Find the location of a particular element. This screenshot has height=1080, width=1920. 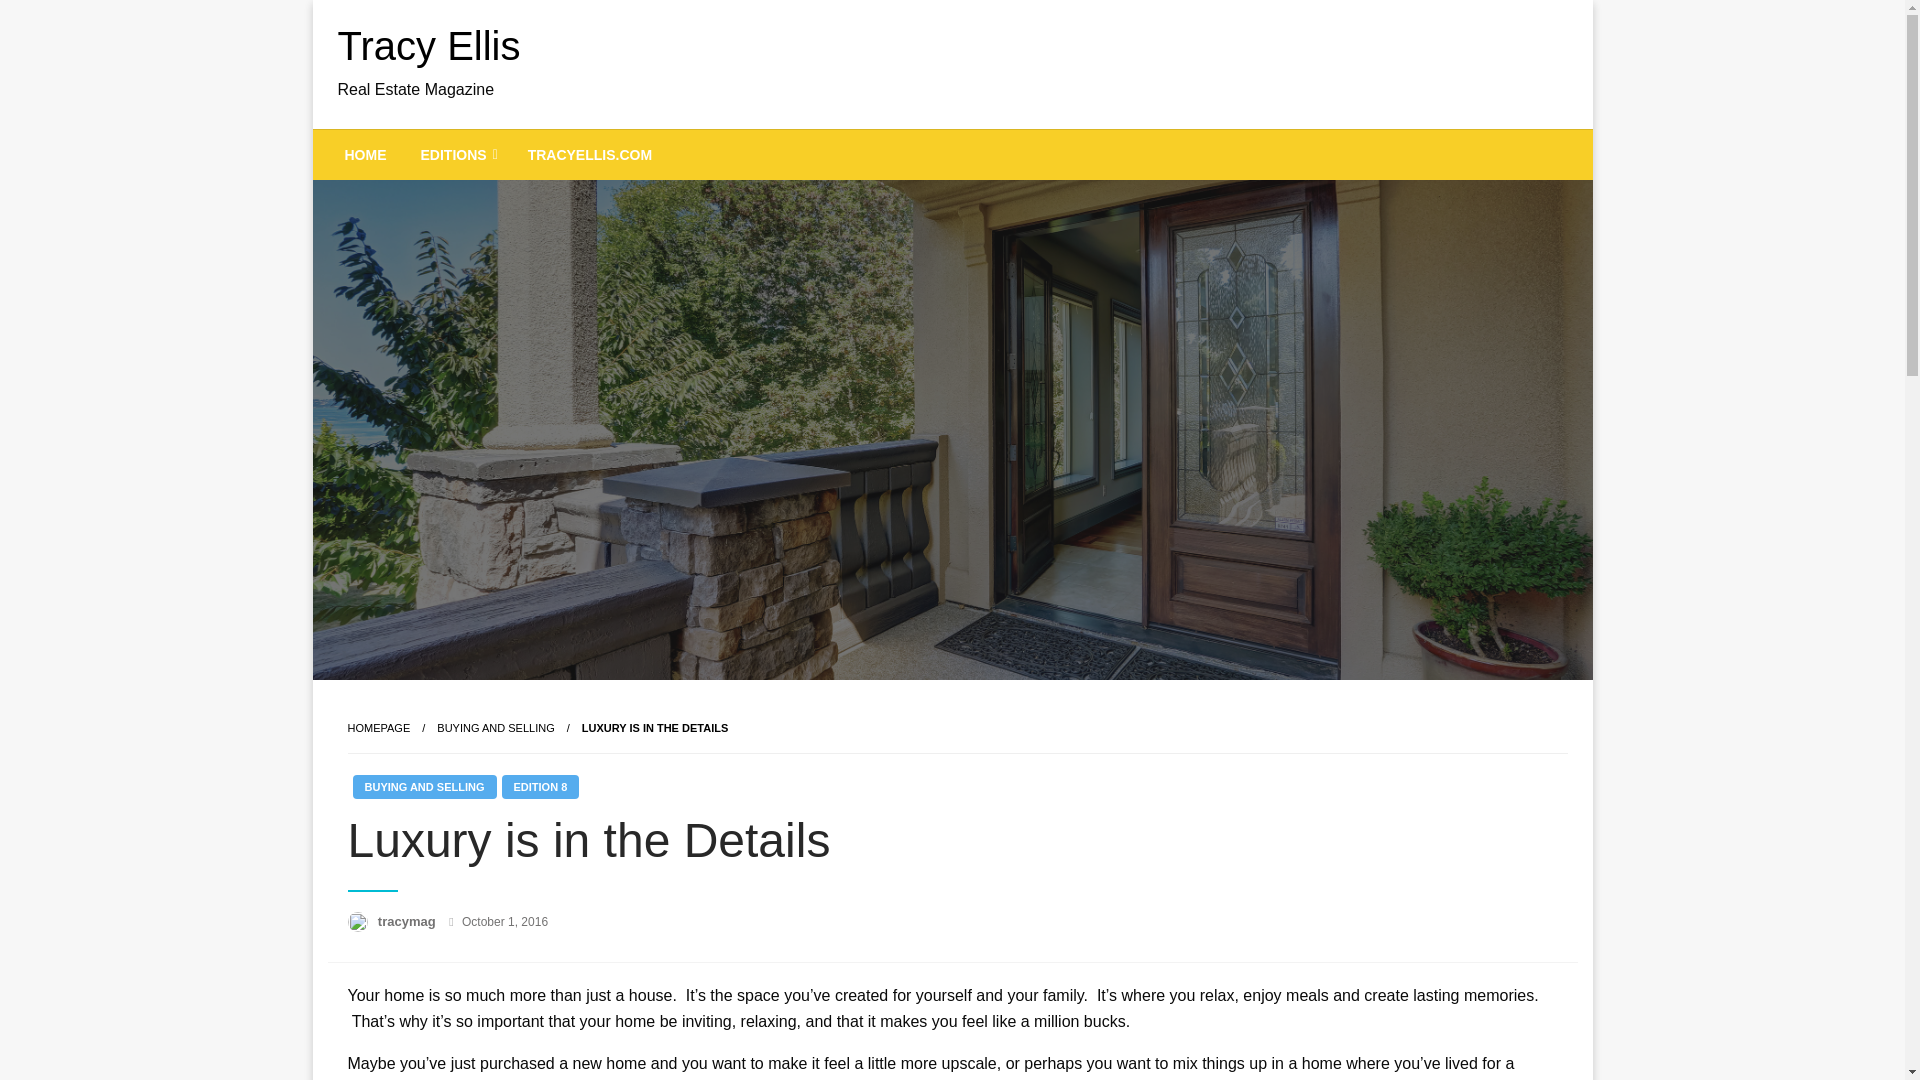

Tracy Ellis is located at coordinates (428, 46).